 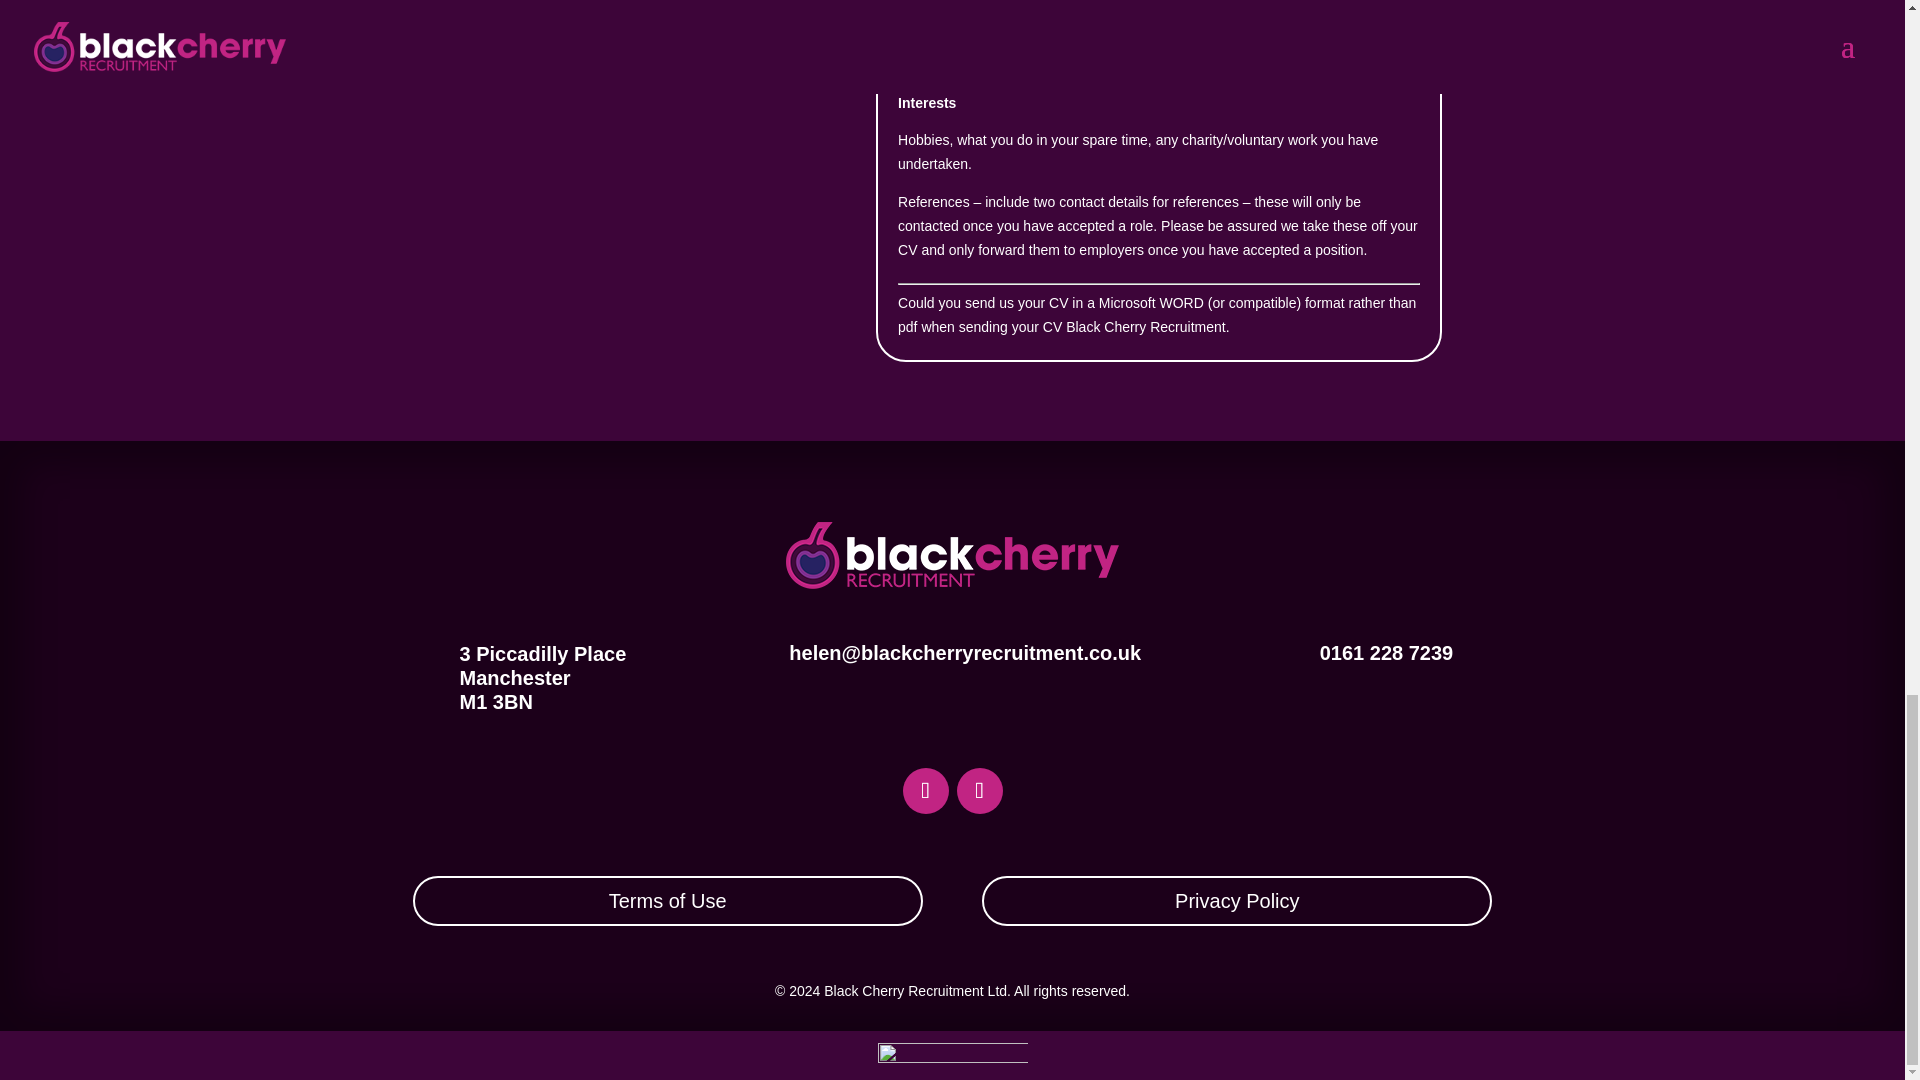 What do you see at coordinates (1236, 900) in the screenshot?
I see `Privacy Policy` at bounding box center [1236, 900].